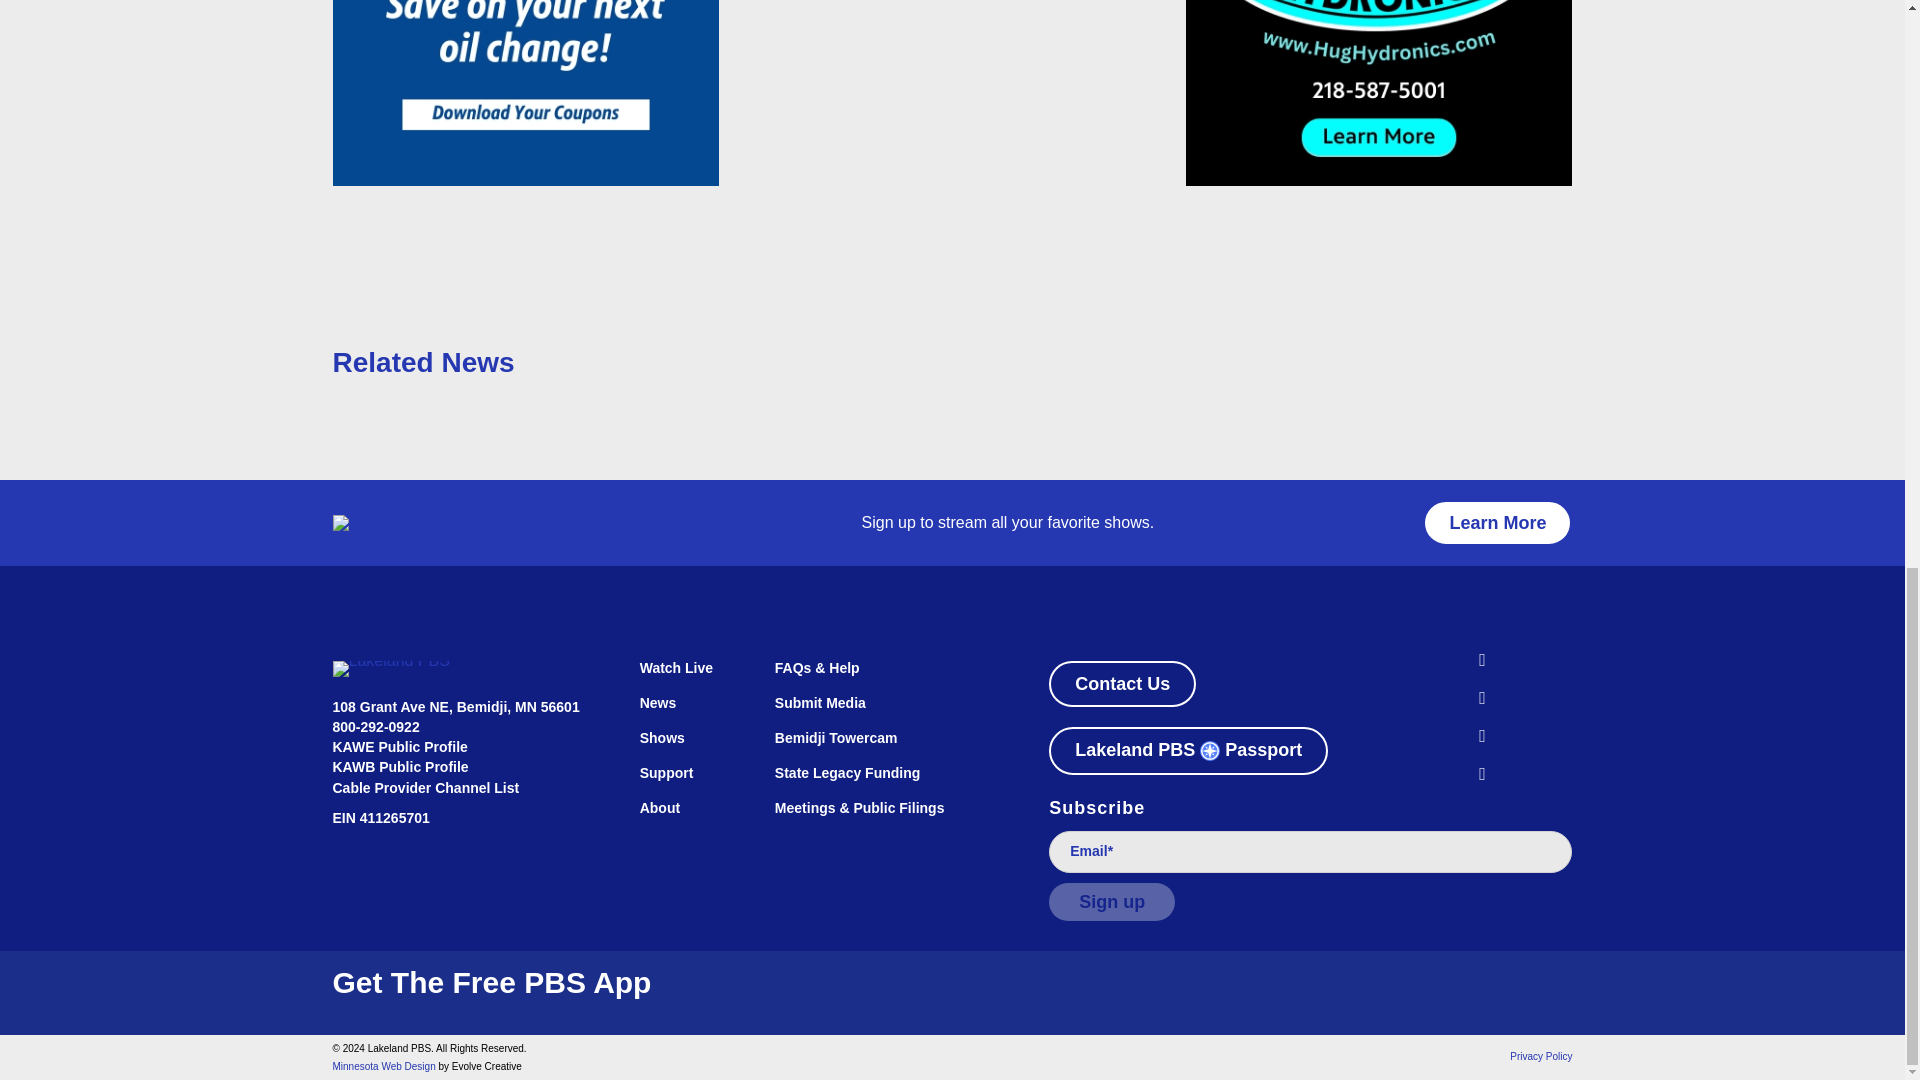  I want to click on Support, so click(687, 782).